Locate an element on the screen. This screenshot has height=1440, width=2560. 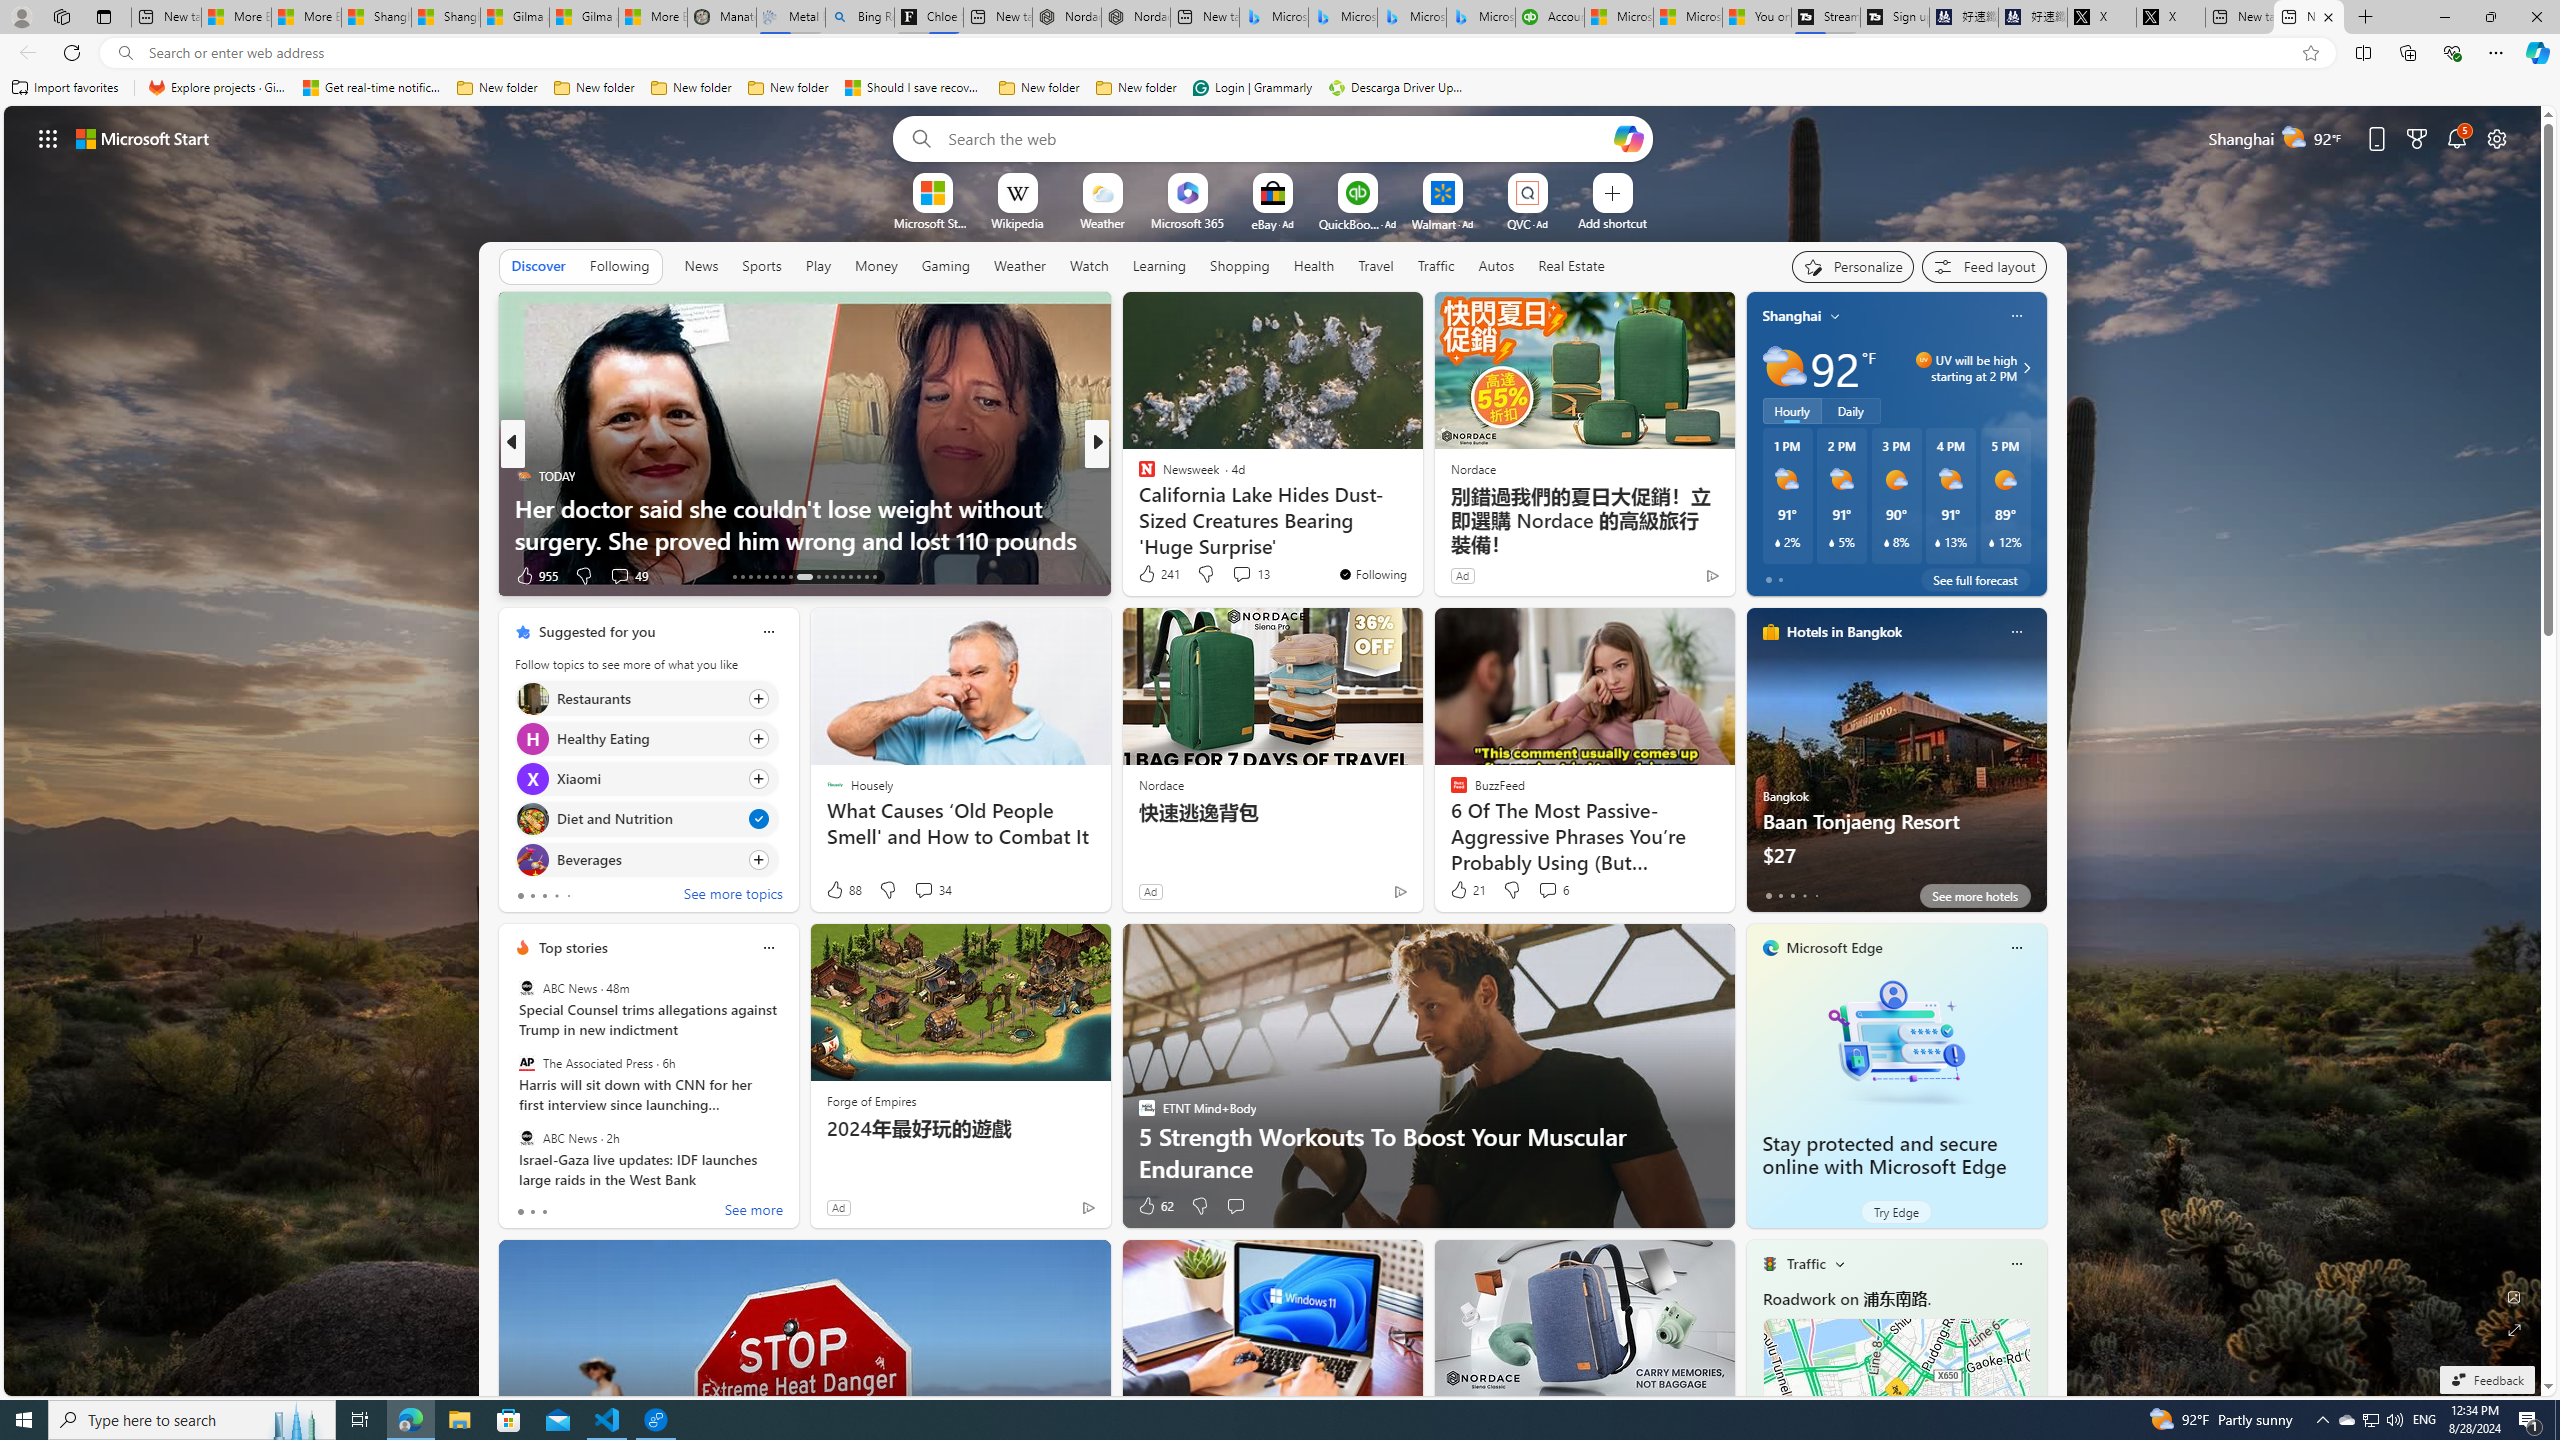
ETNT Mind+Body is located at coordinates (1137, 476).